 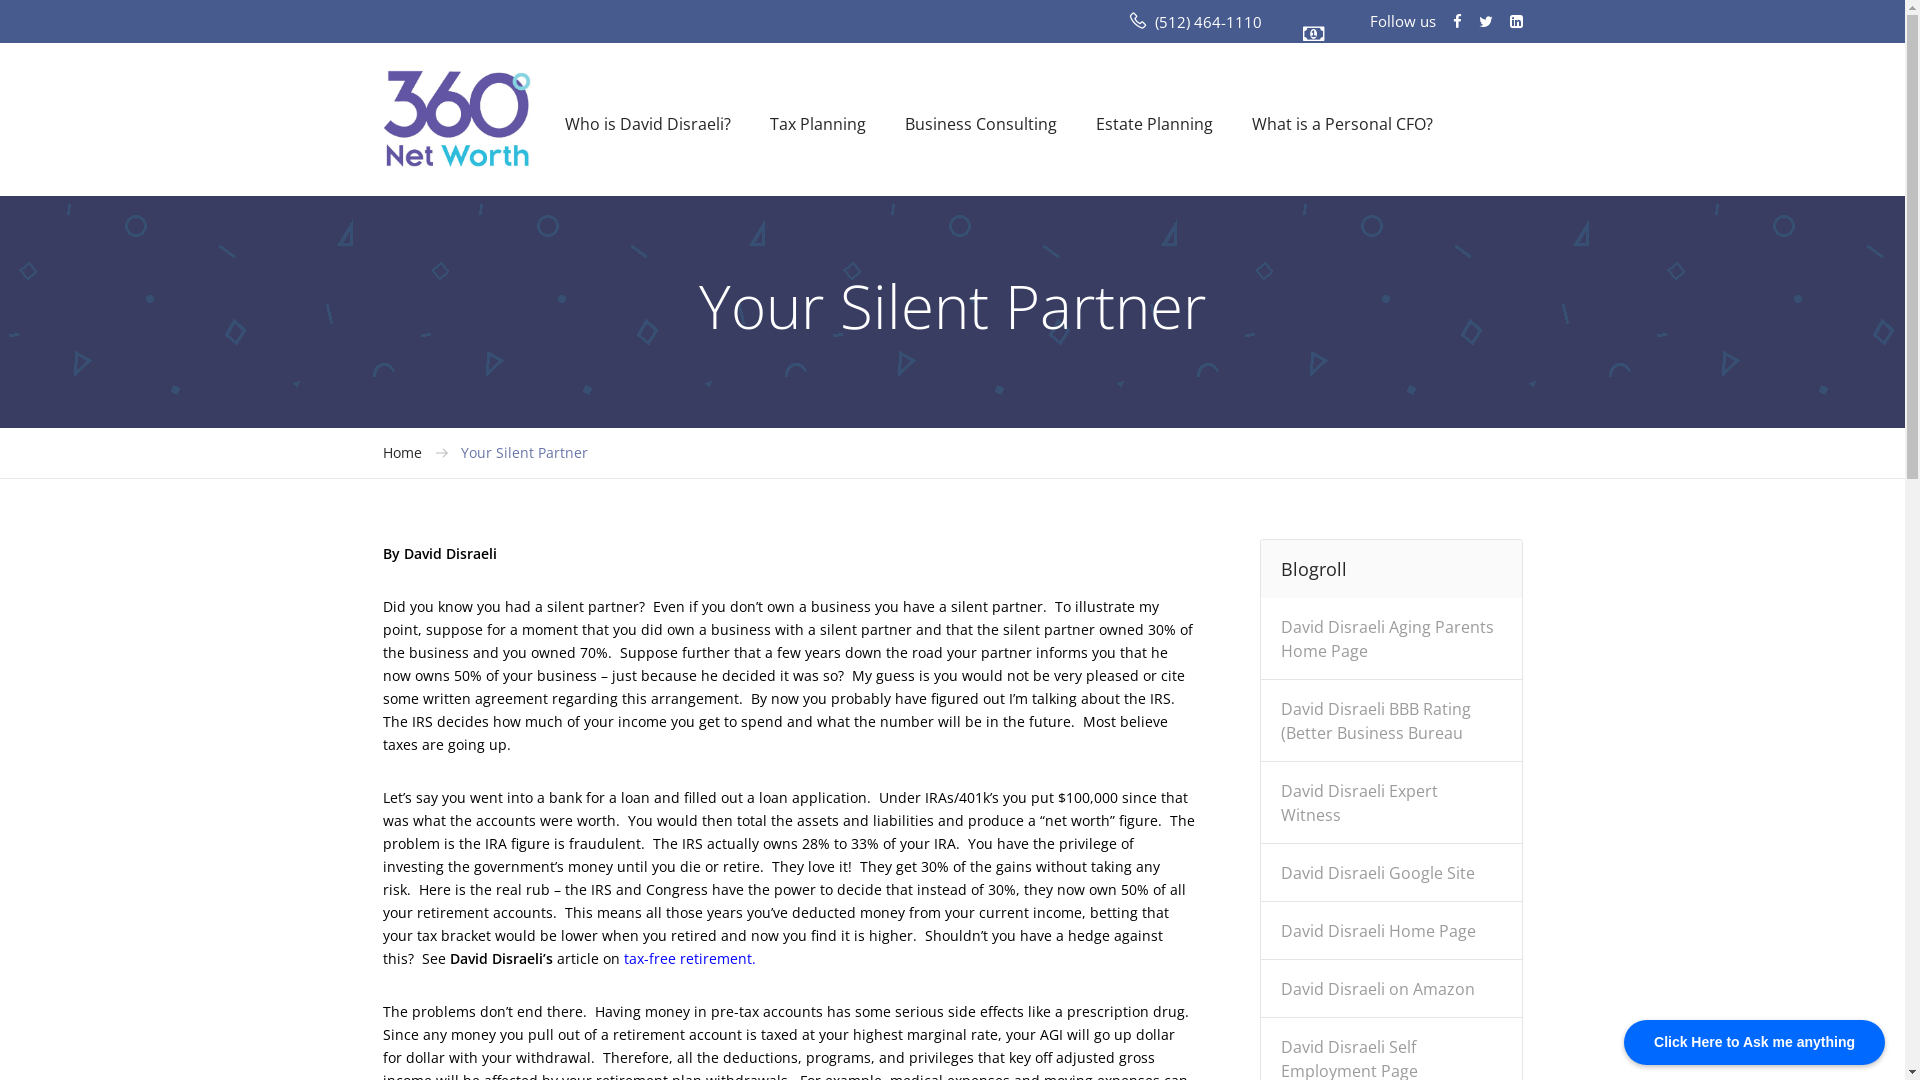 I want to click on David Disraeli Expert Witness, so click(x=1360, y=810).